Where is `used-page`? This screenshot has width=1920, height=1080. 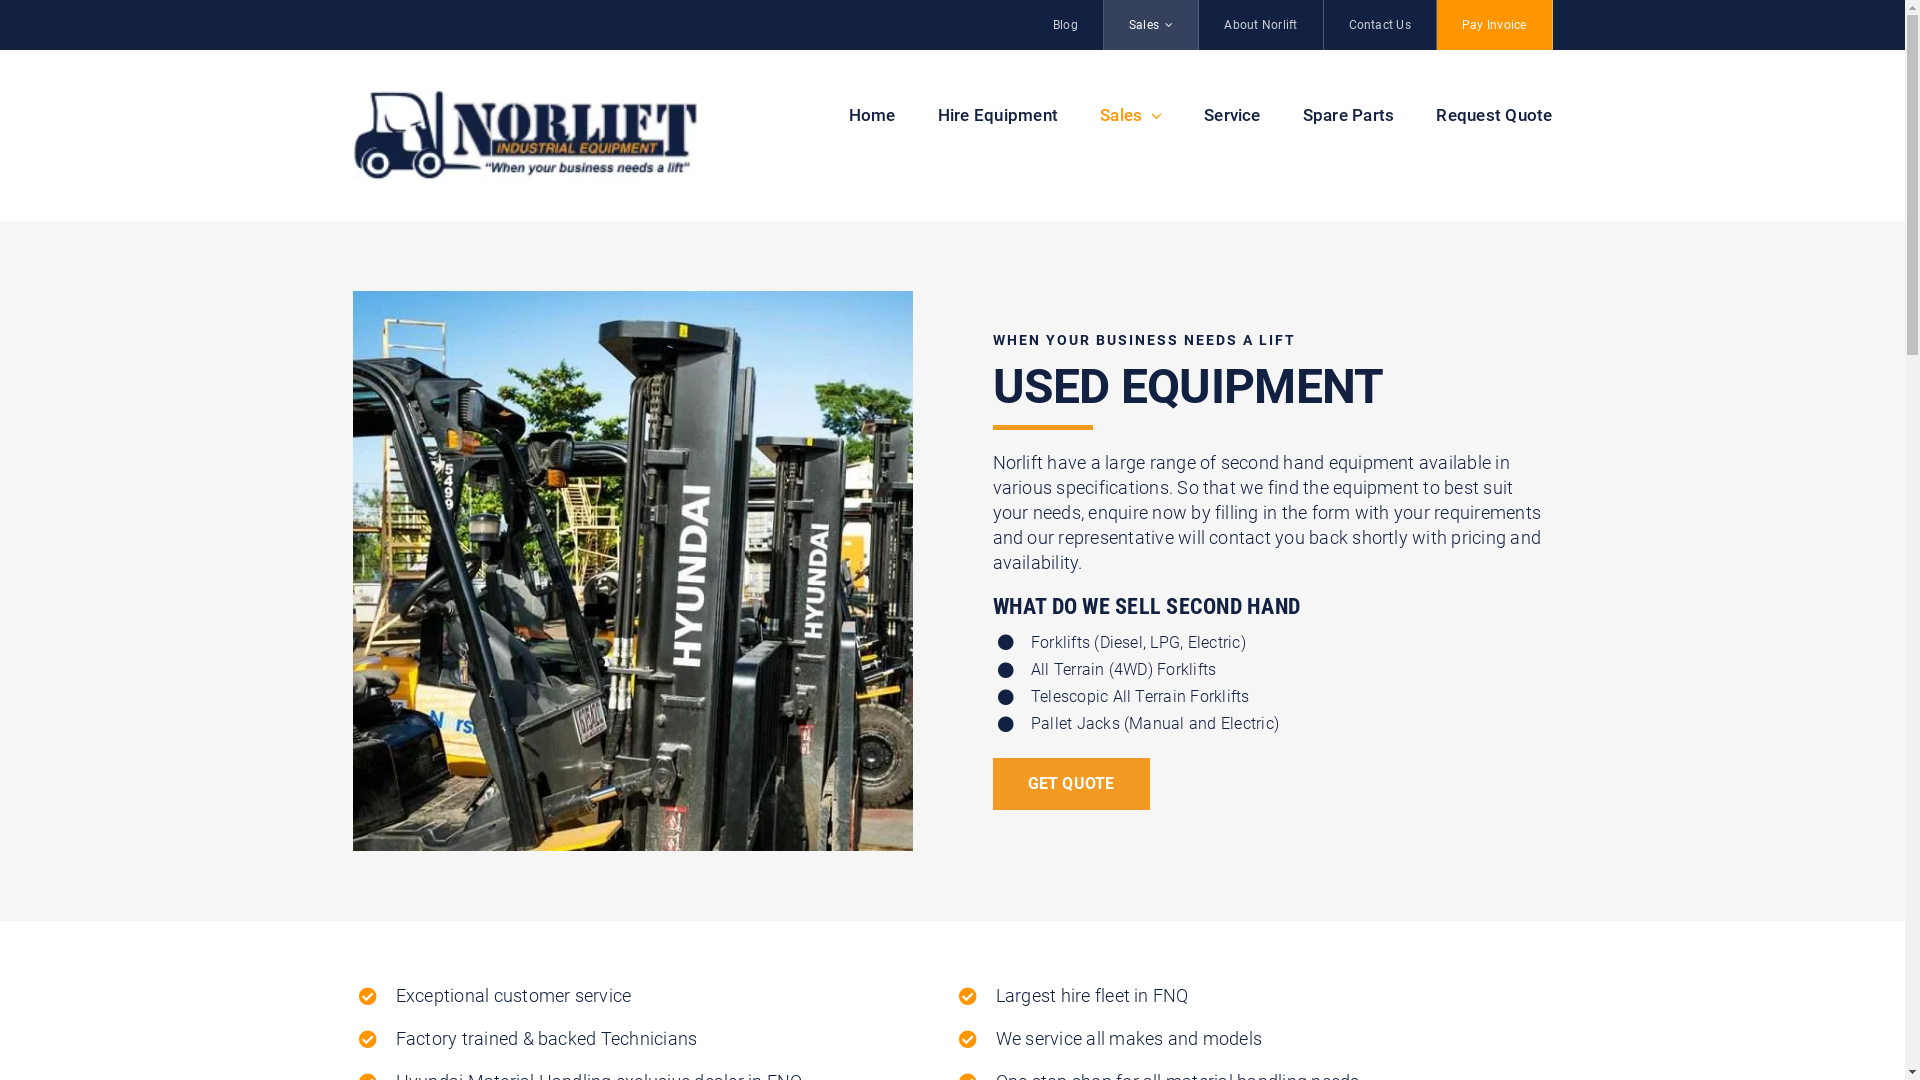 used-page is located at coordinates (632, 571).